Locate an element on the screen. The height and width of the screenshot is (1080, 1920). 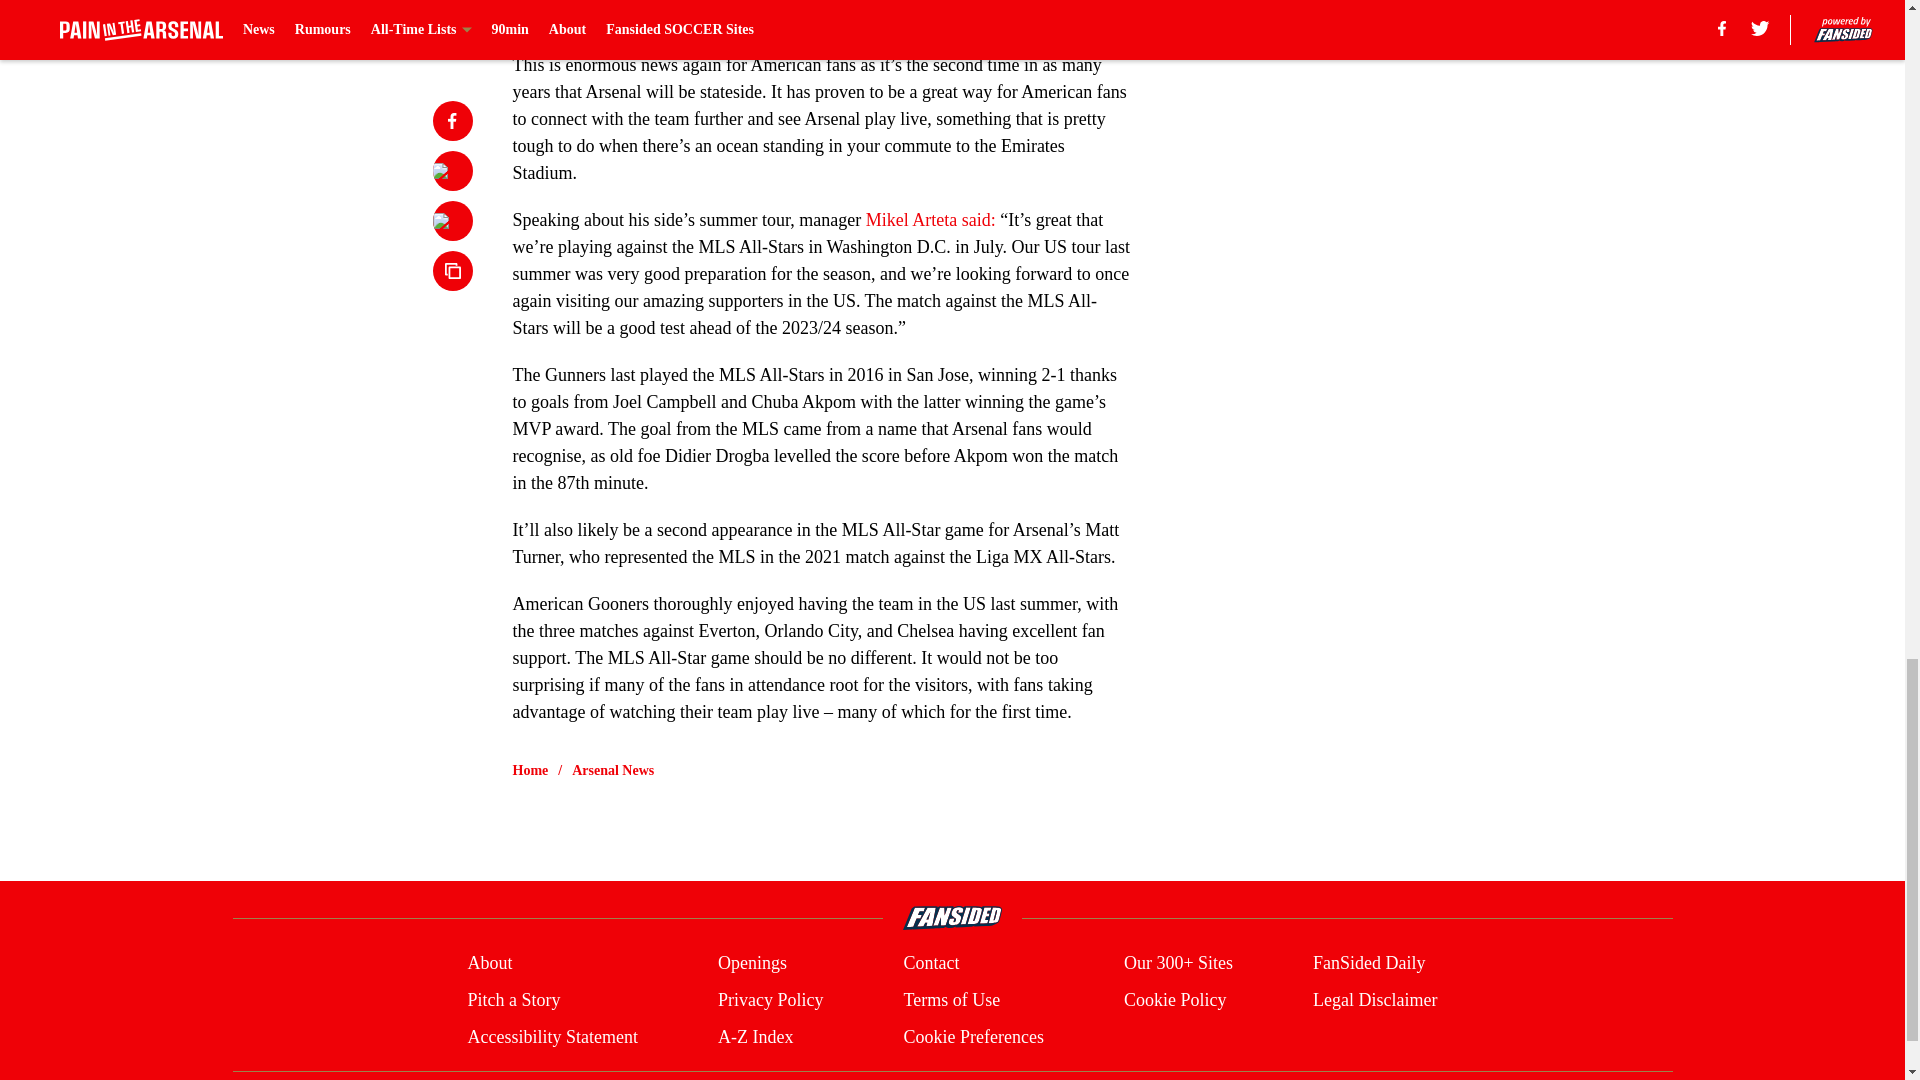
Mikel Arteta said: is located at coordinates (930, 220).